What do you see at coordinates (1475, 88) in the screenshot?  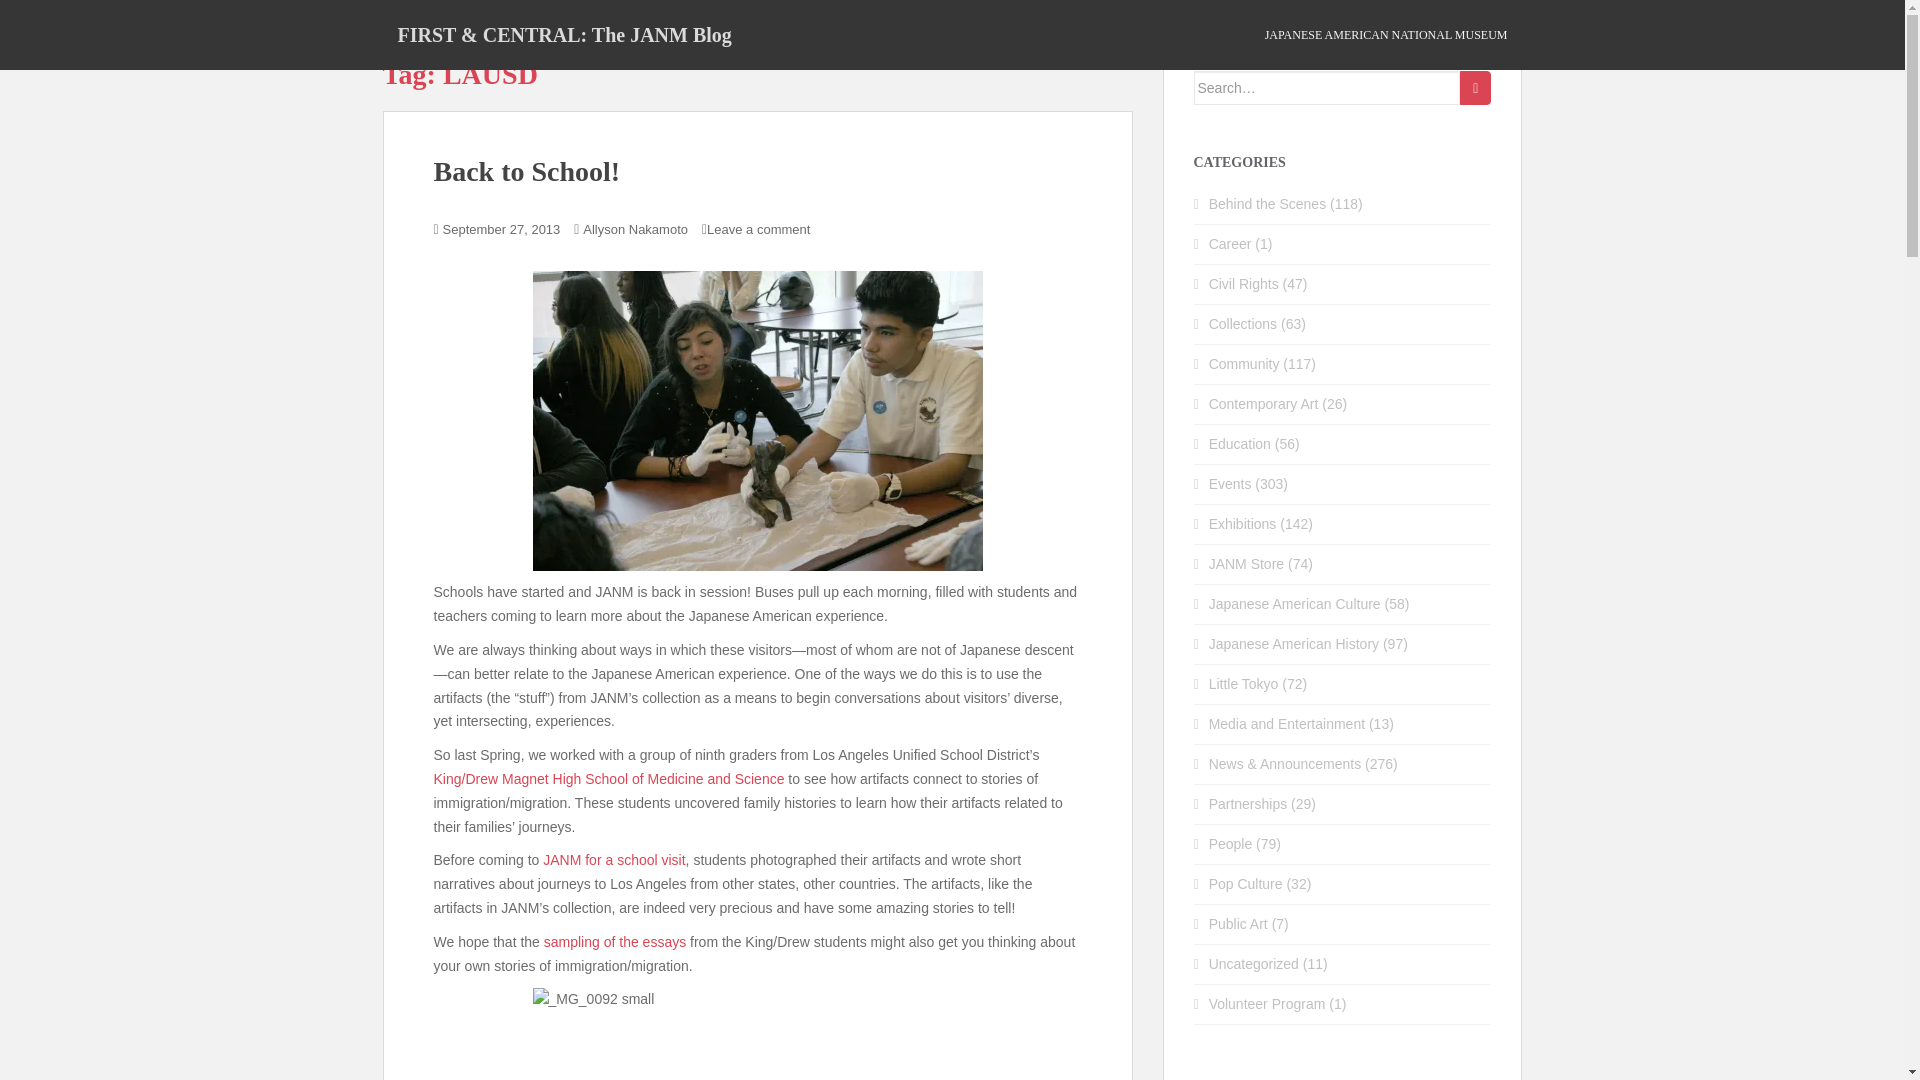 I see `Search` at bounding box center [1475, 88].